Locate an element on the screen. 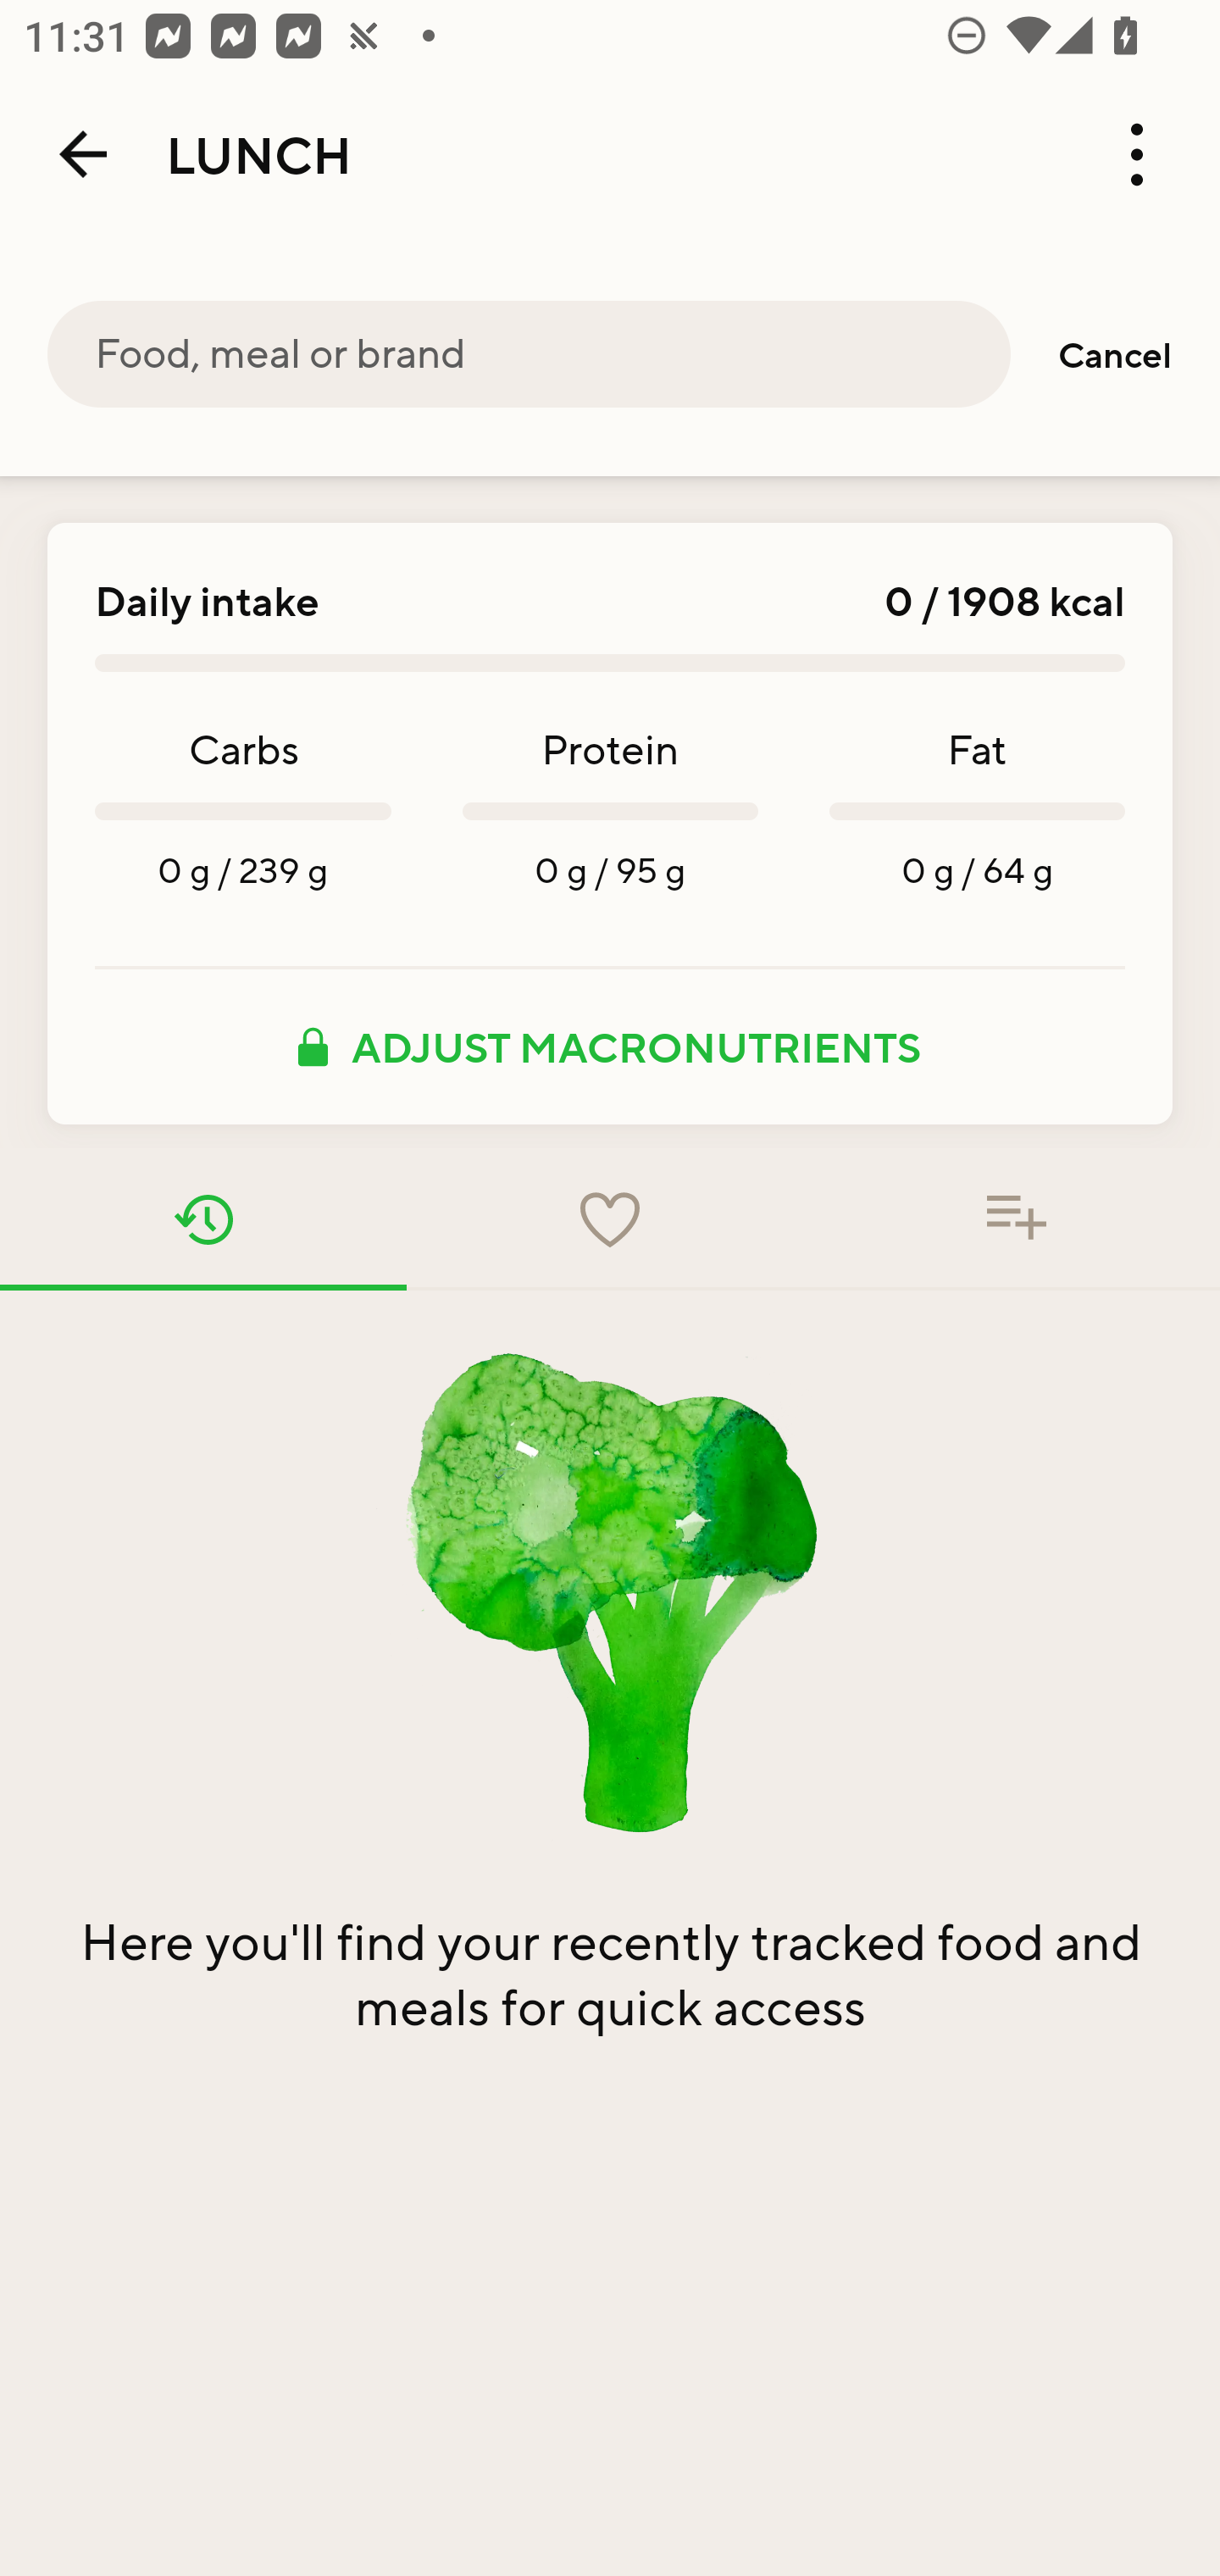  ADJUST MACRONUTRIENTS is located at coordinates (610, 1046).